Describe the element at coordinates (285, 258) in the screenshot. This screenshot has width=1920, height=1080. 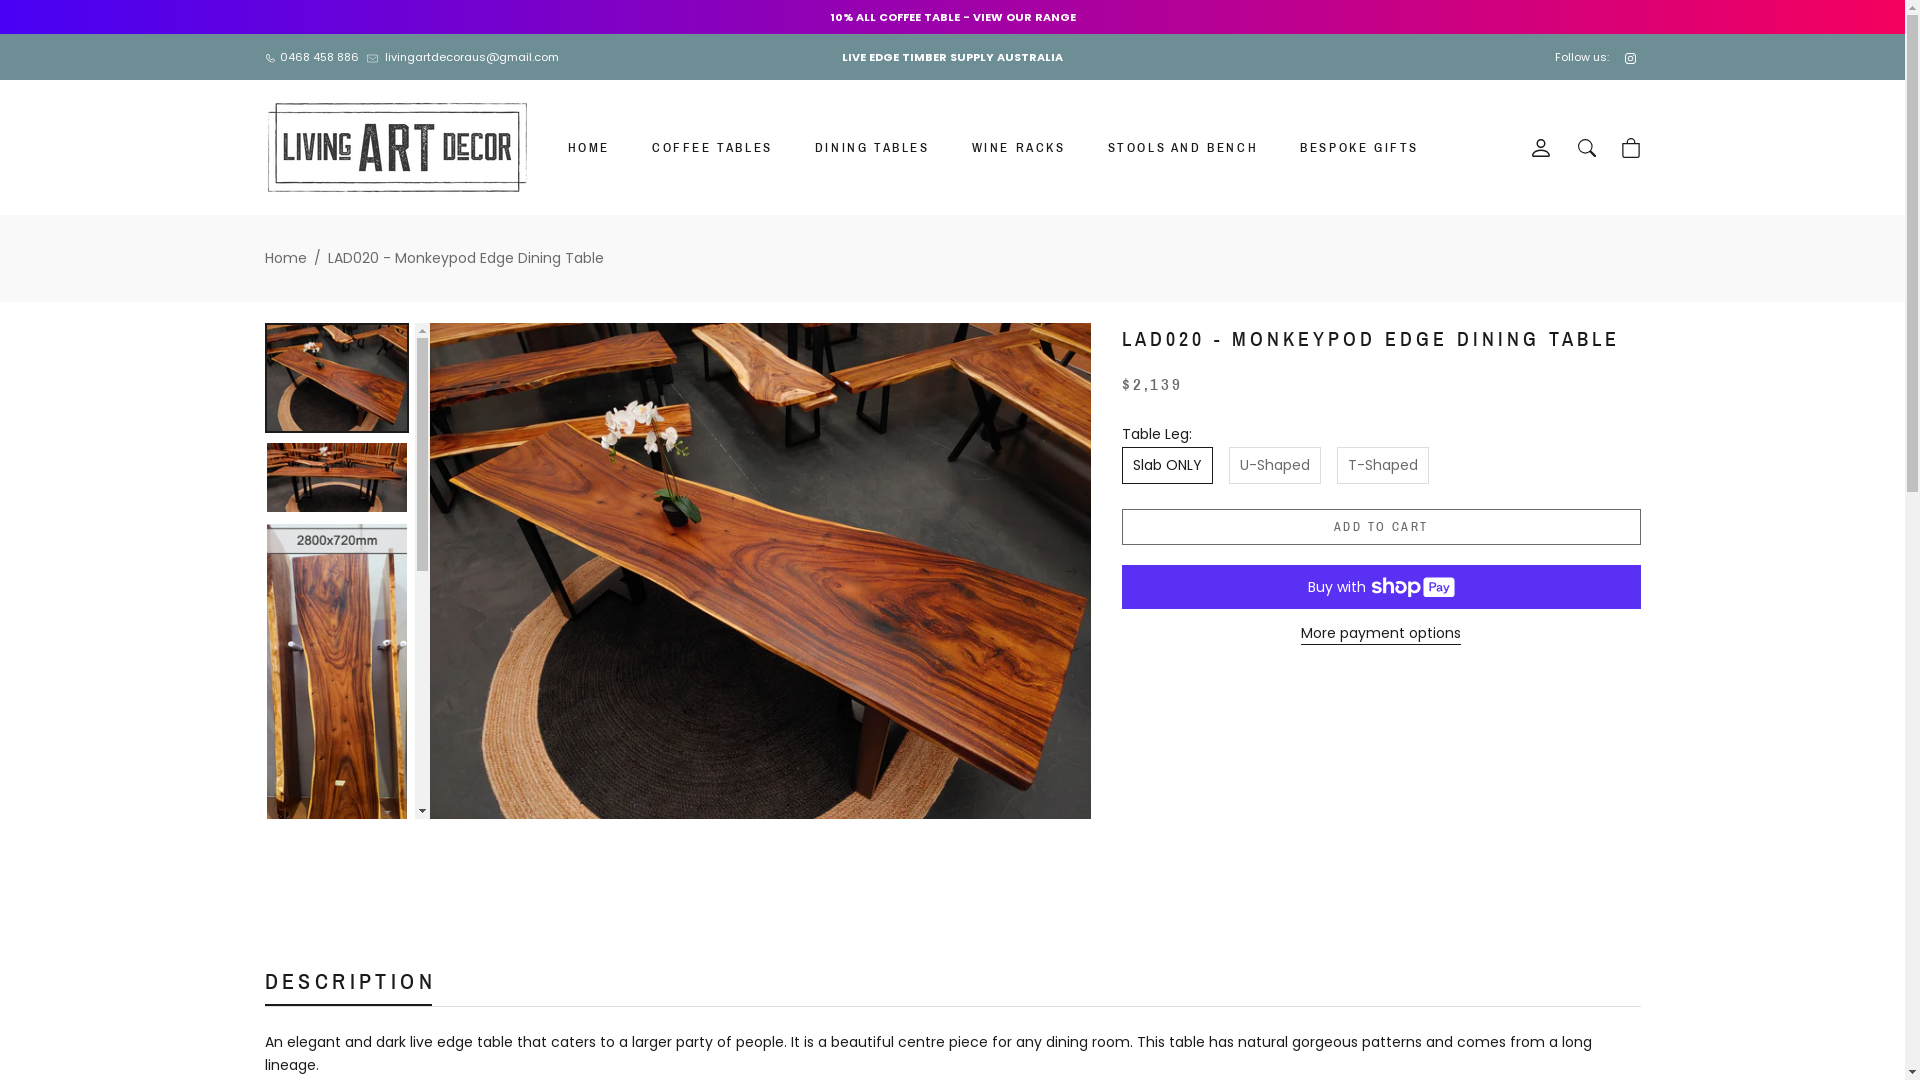
I see `Home` at that location.